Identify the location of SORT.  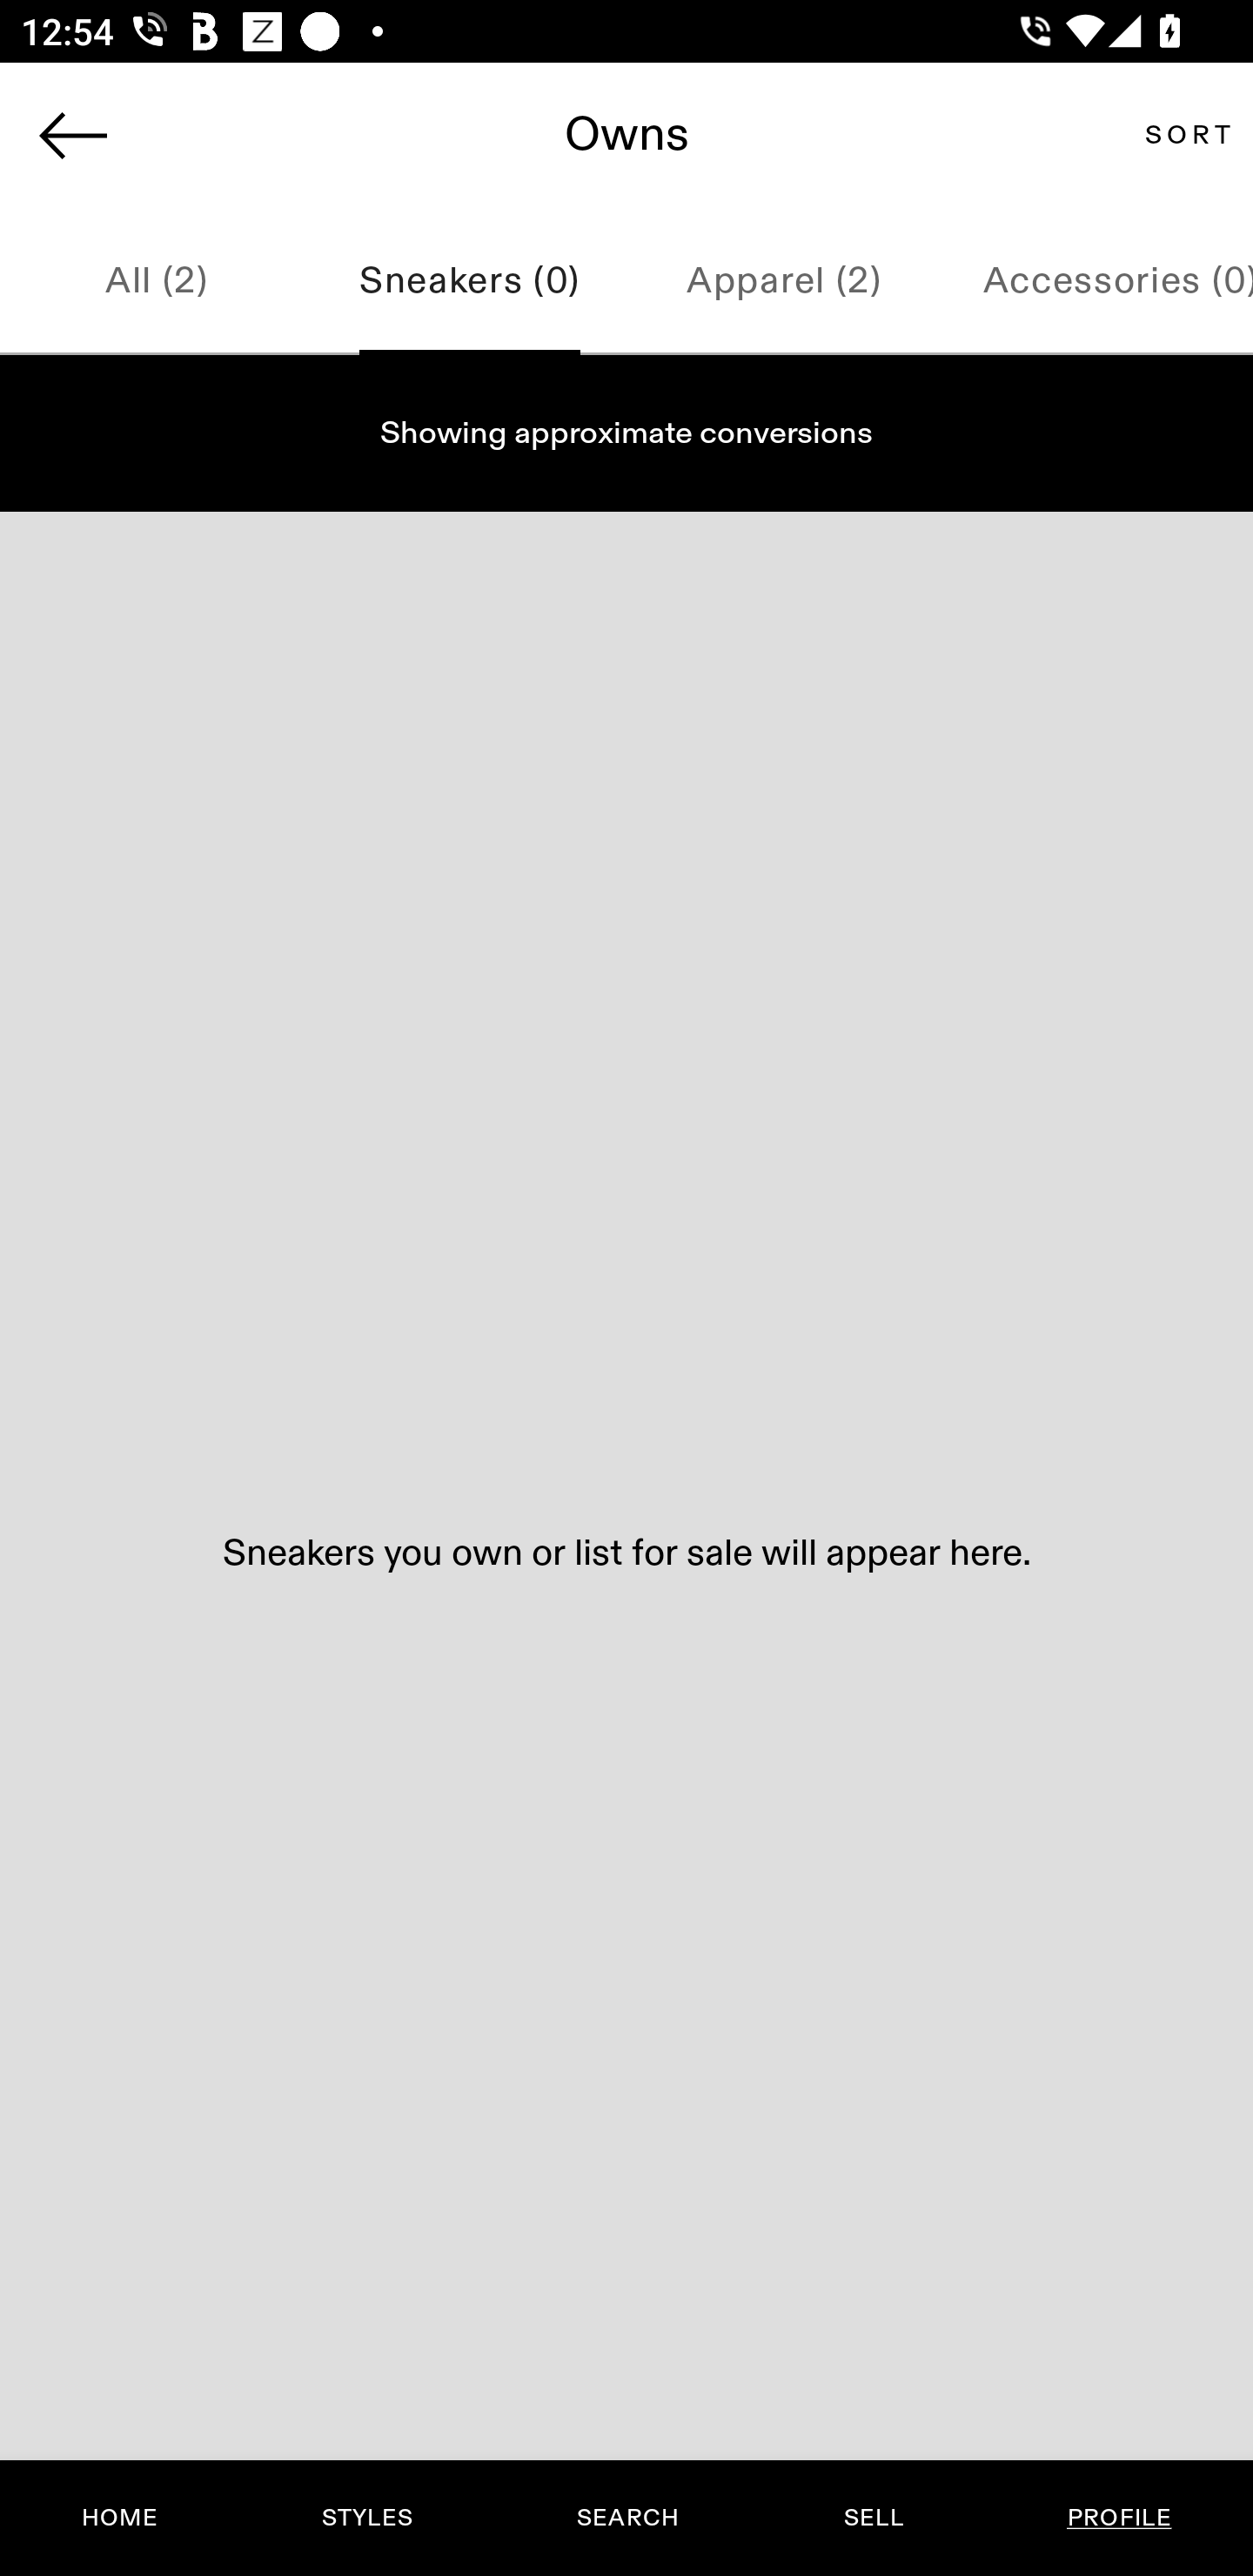
(1187, 134).